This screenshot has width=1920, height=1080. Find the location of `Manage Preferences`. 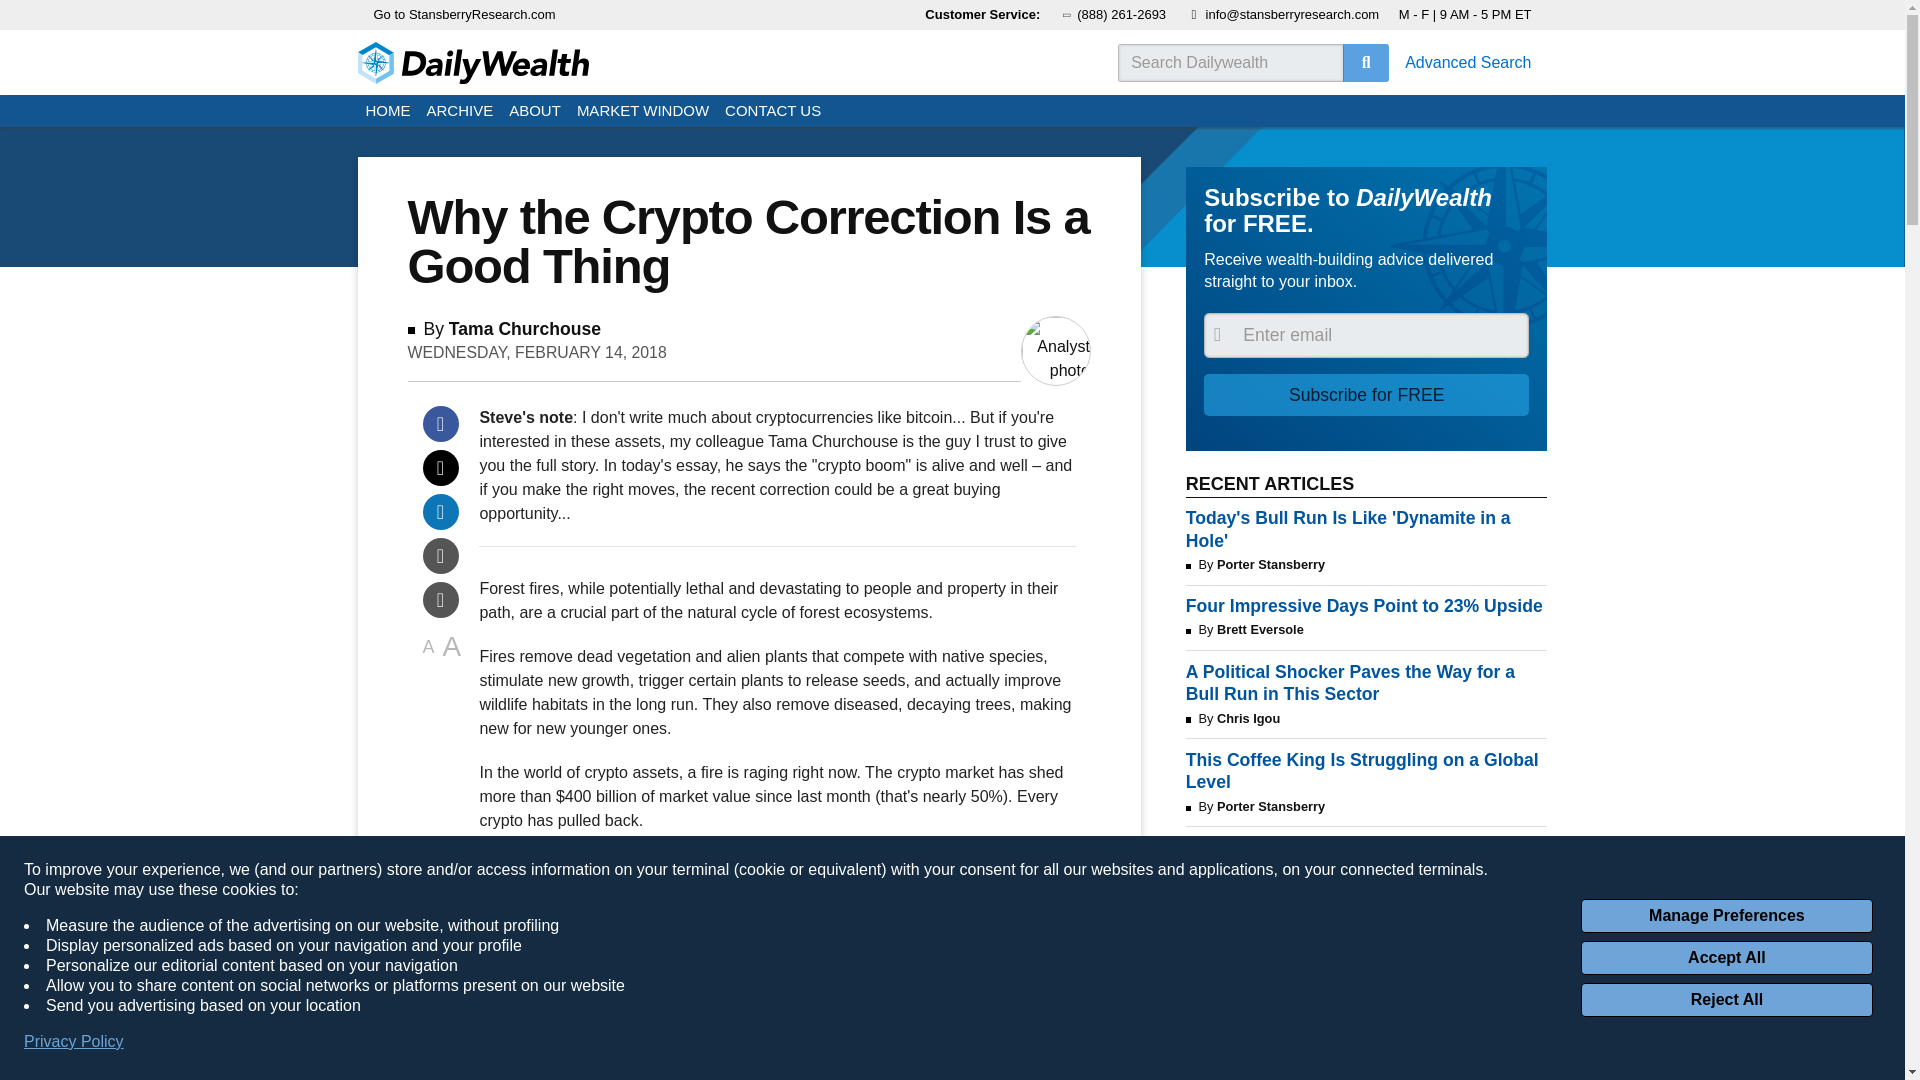

Manage Preferences is located at coordinates (1726, 916).